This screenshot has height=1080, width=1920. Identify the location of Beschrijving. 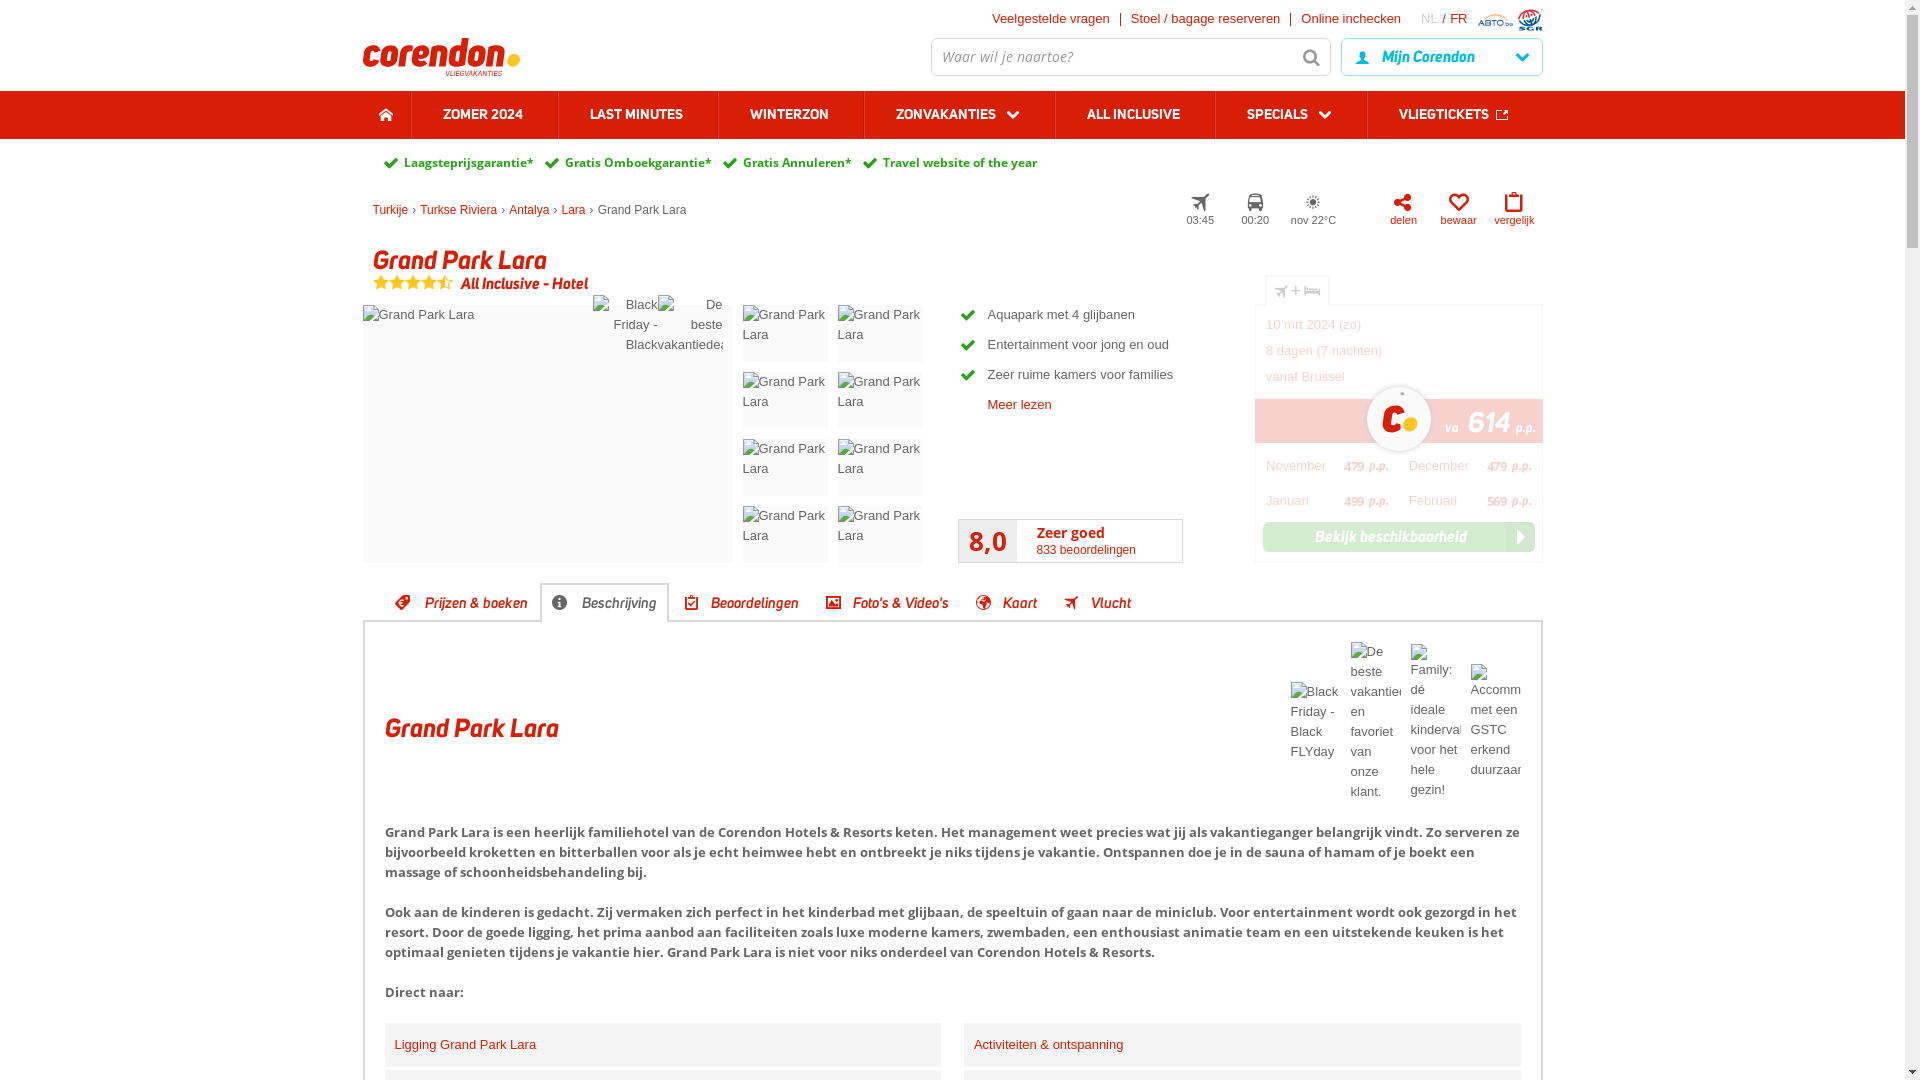
(604, 603).